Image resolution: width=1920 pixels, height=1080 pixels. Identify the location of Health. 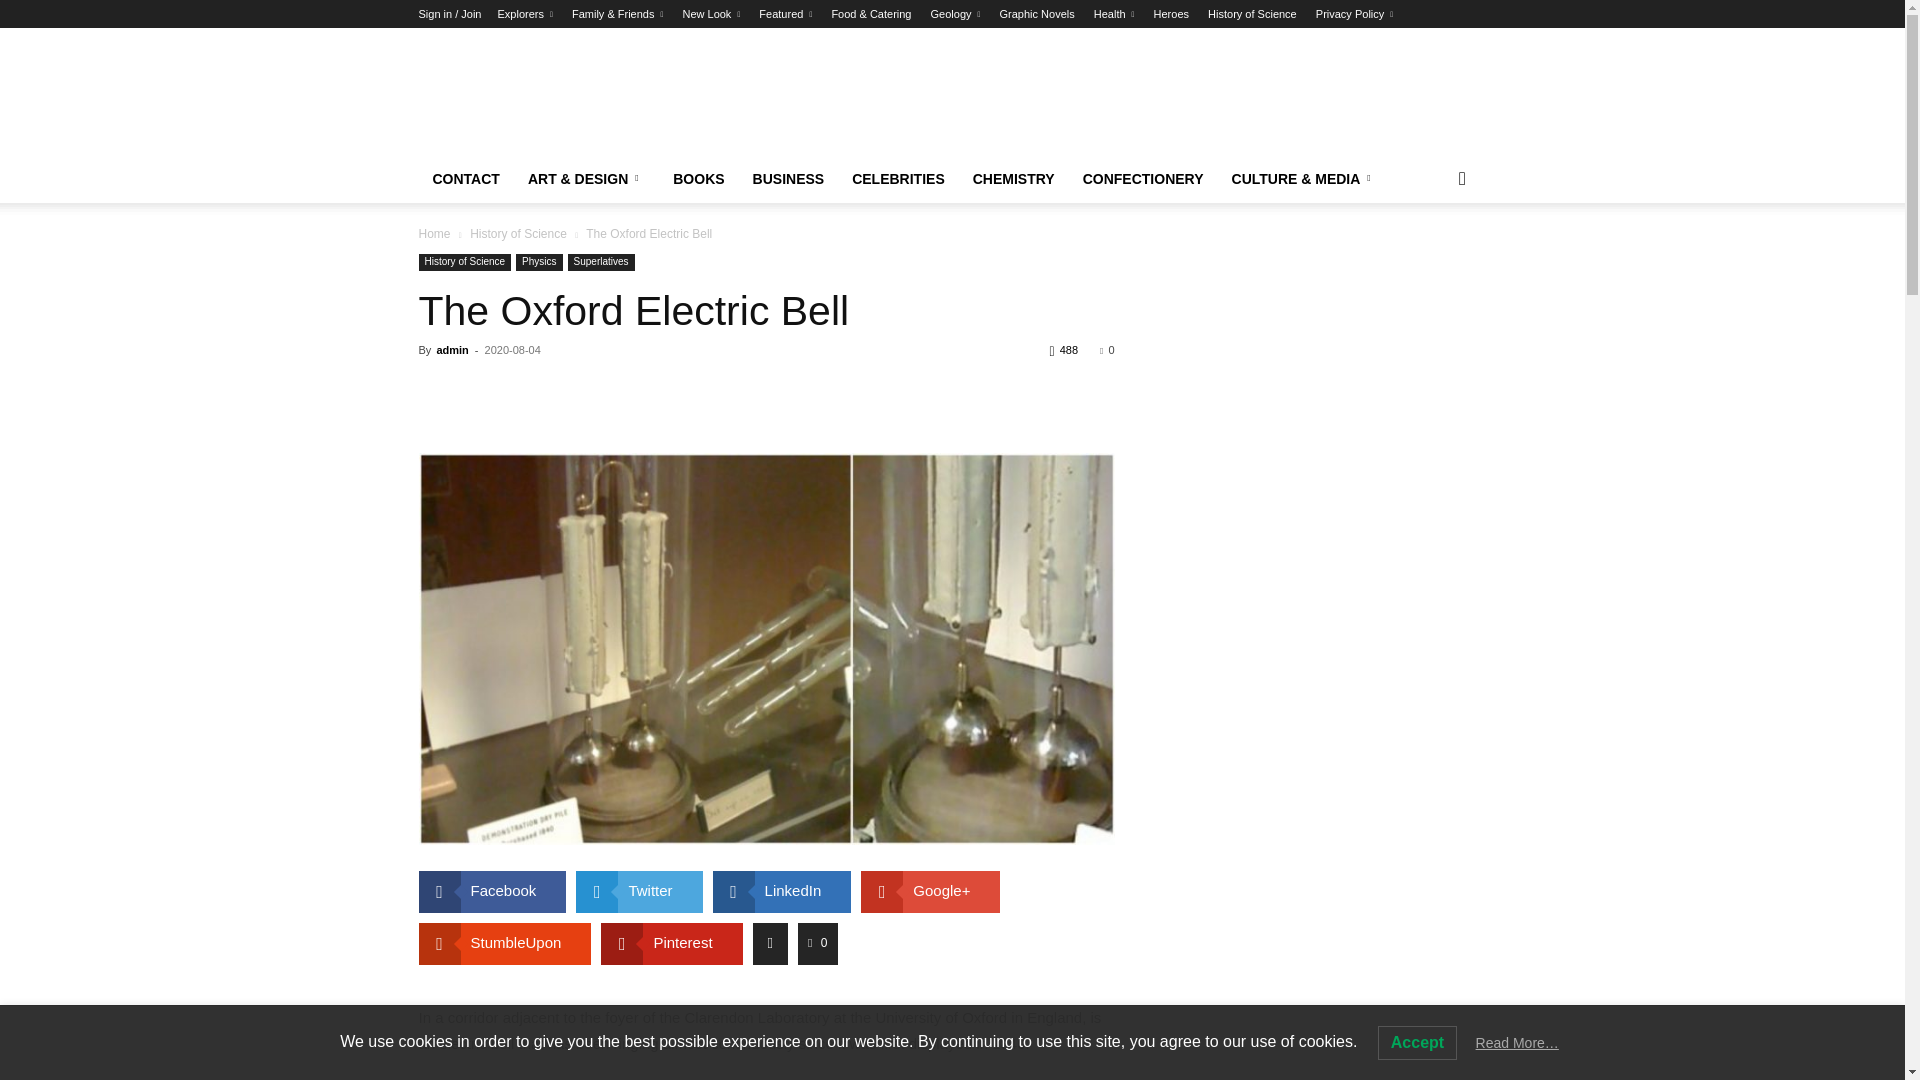
(1114, 14).